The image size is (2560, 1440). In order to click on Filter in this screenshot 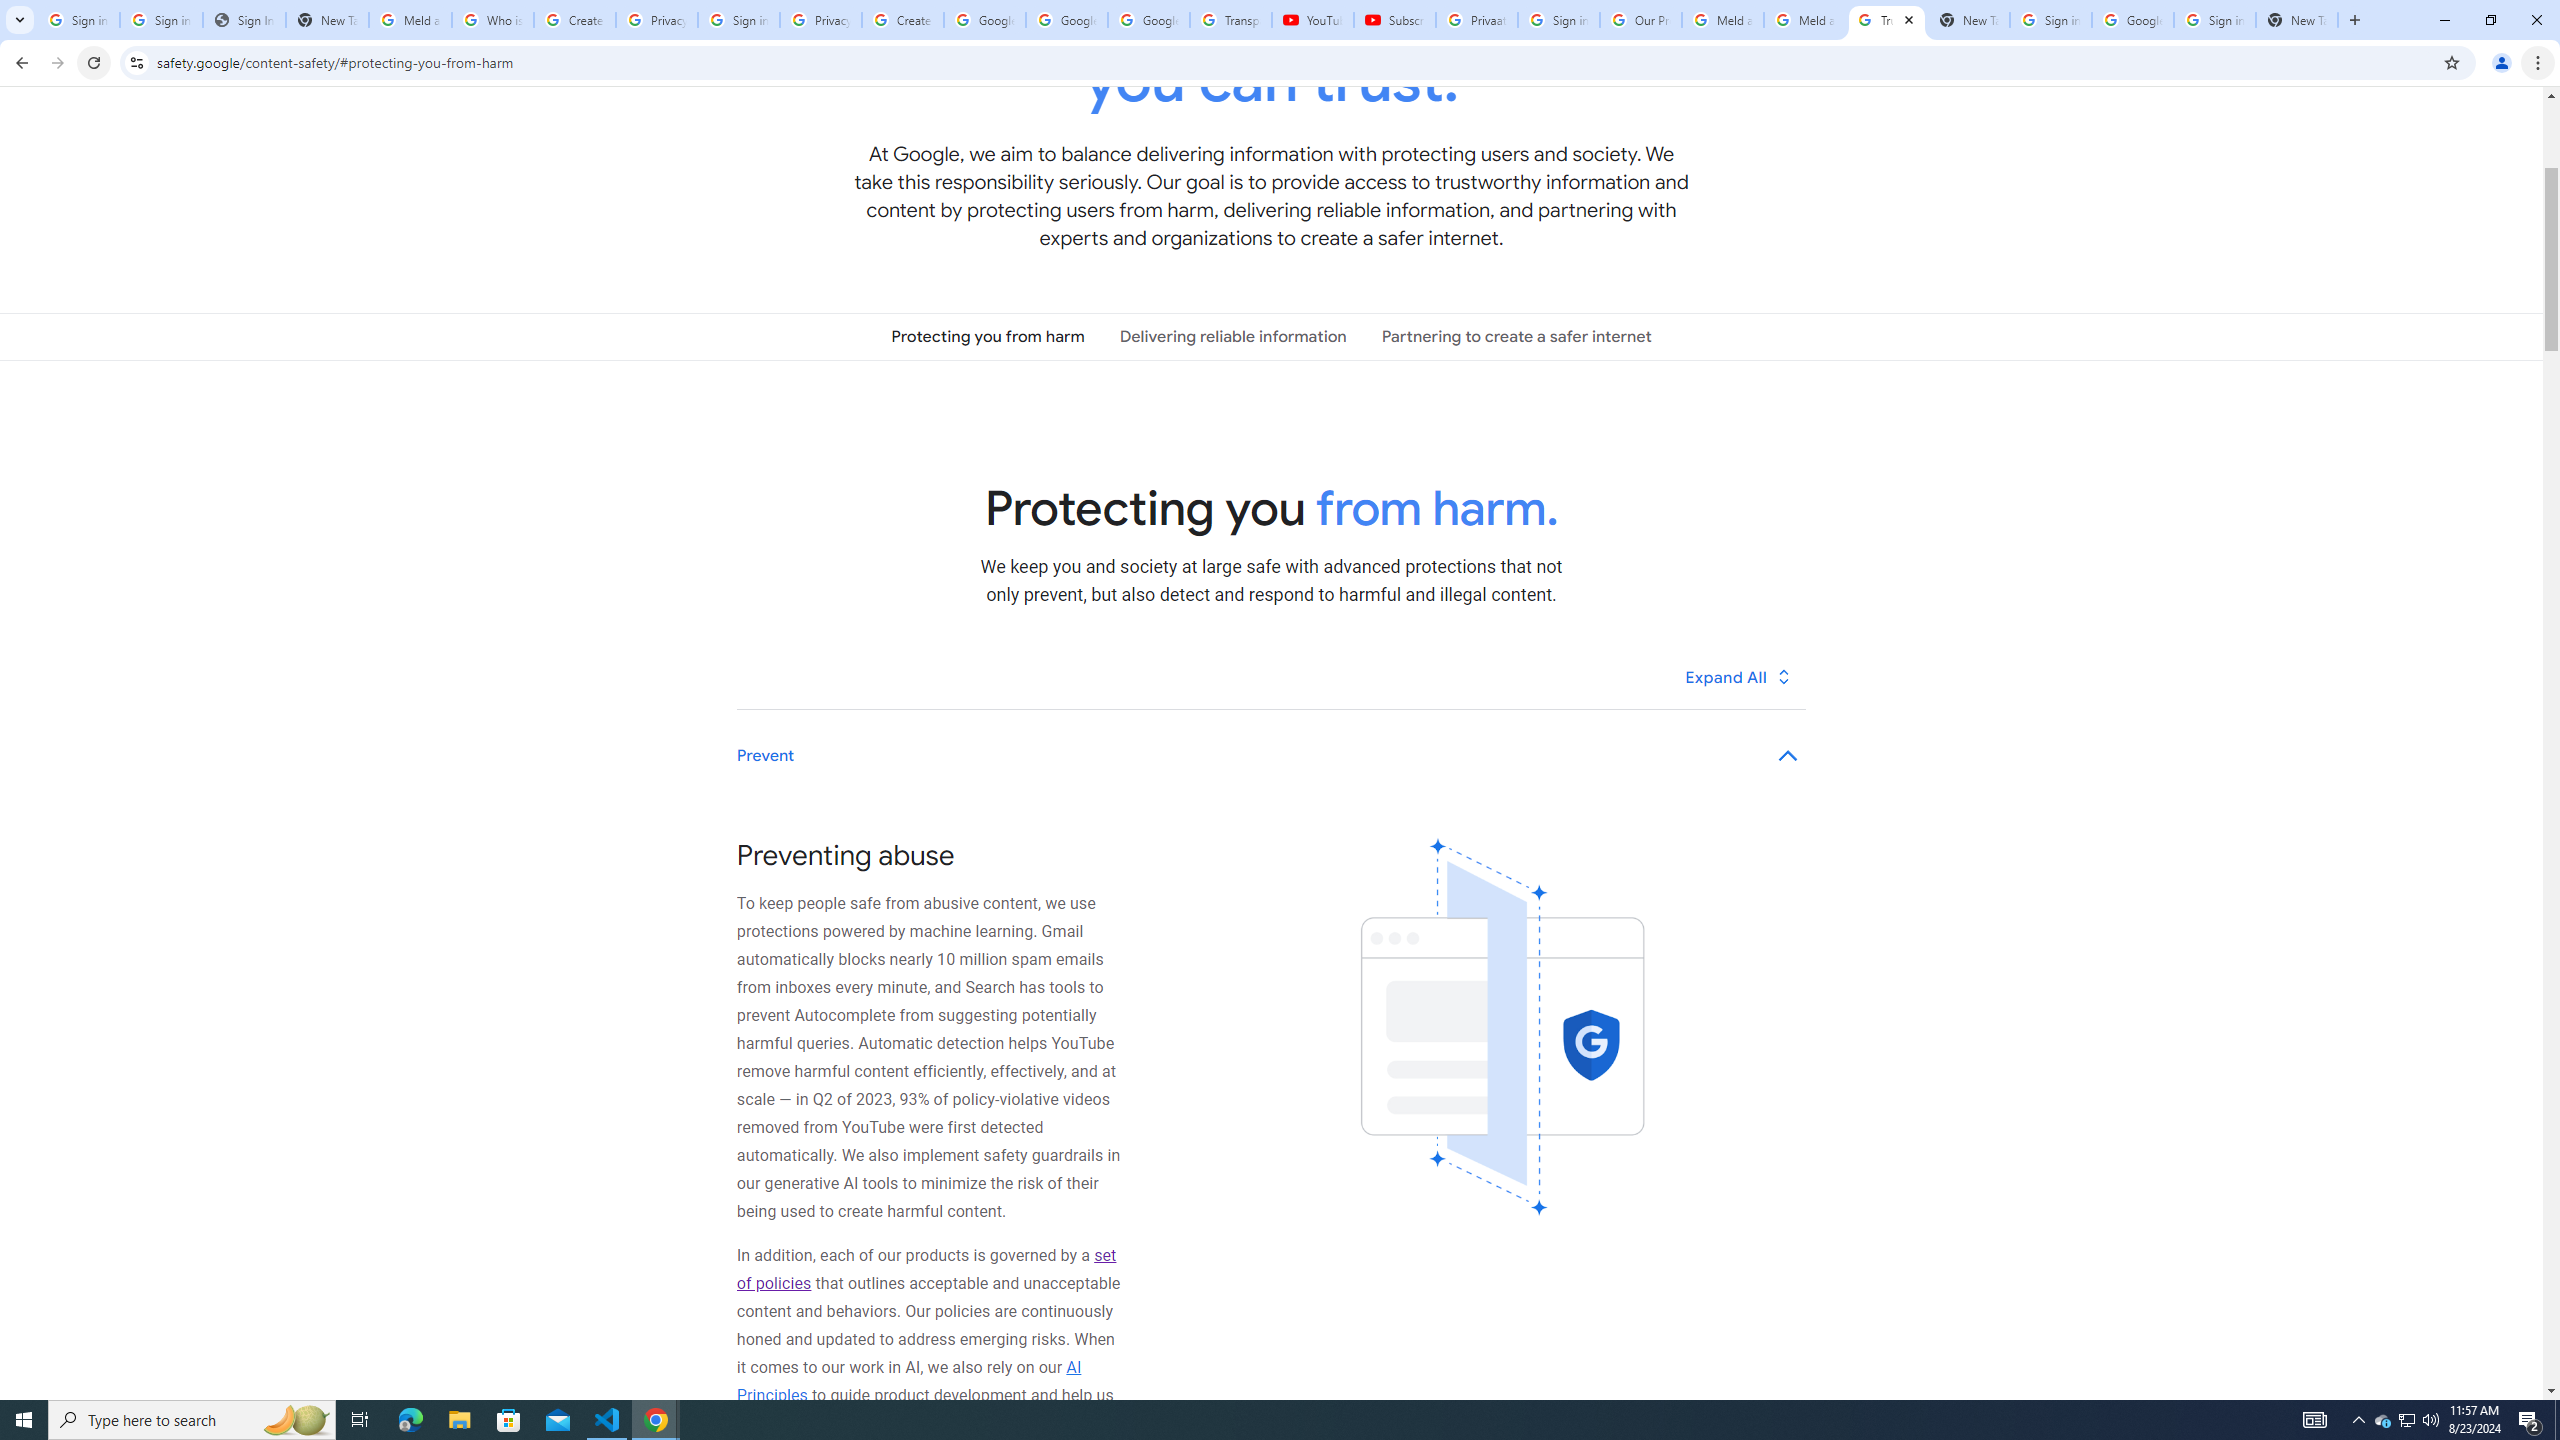, I will do `click(2521, 114)`.